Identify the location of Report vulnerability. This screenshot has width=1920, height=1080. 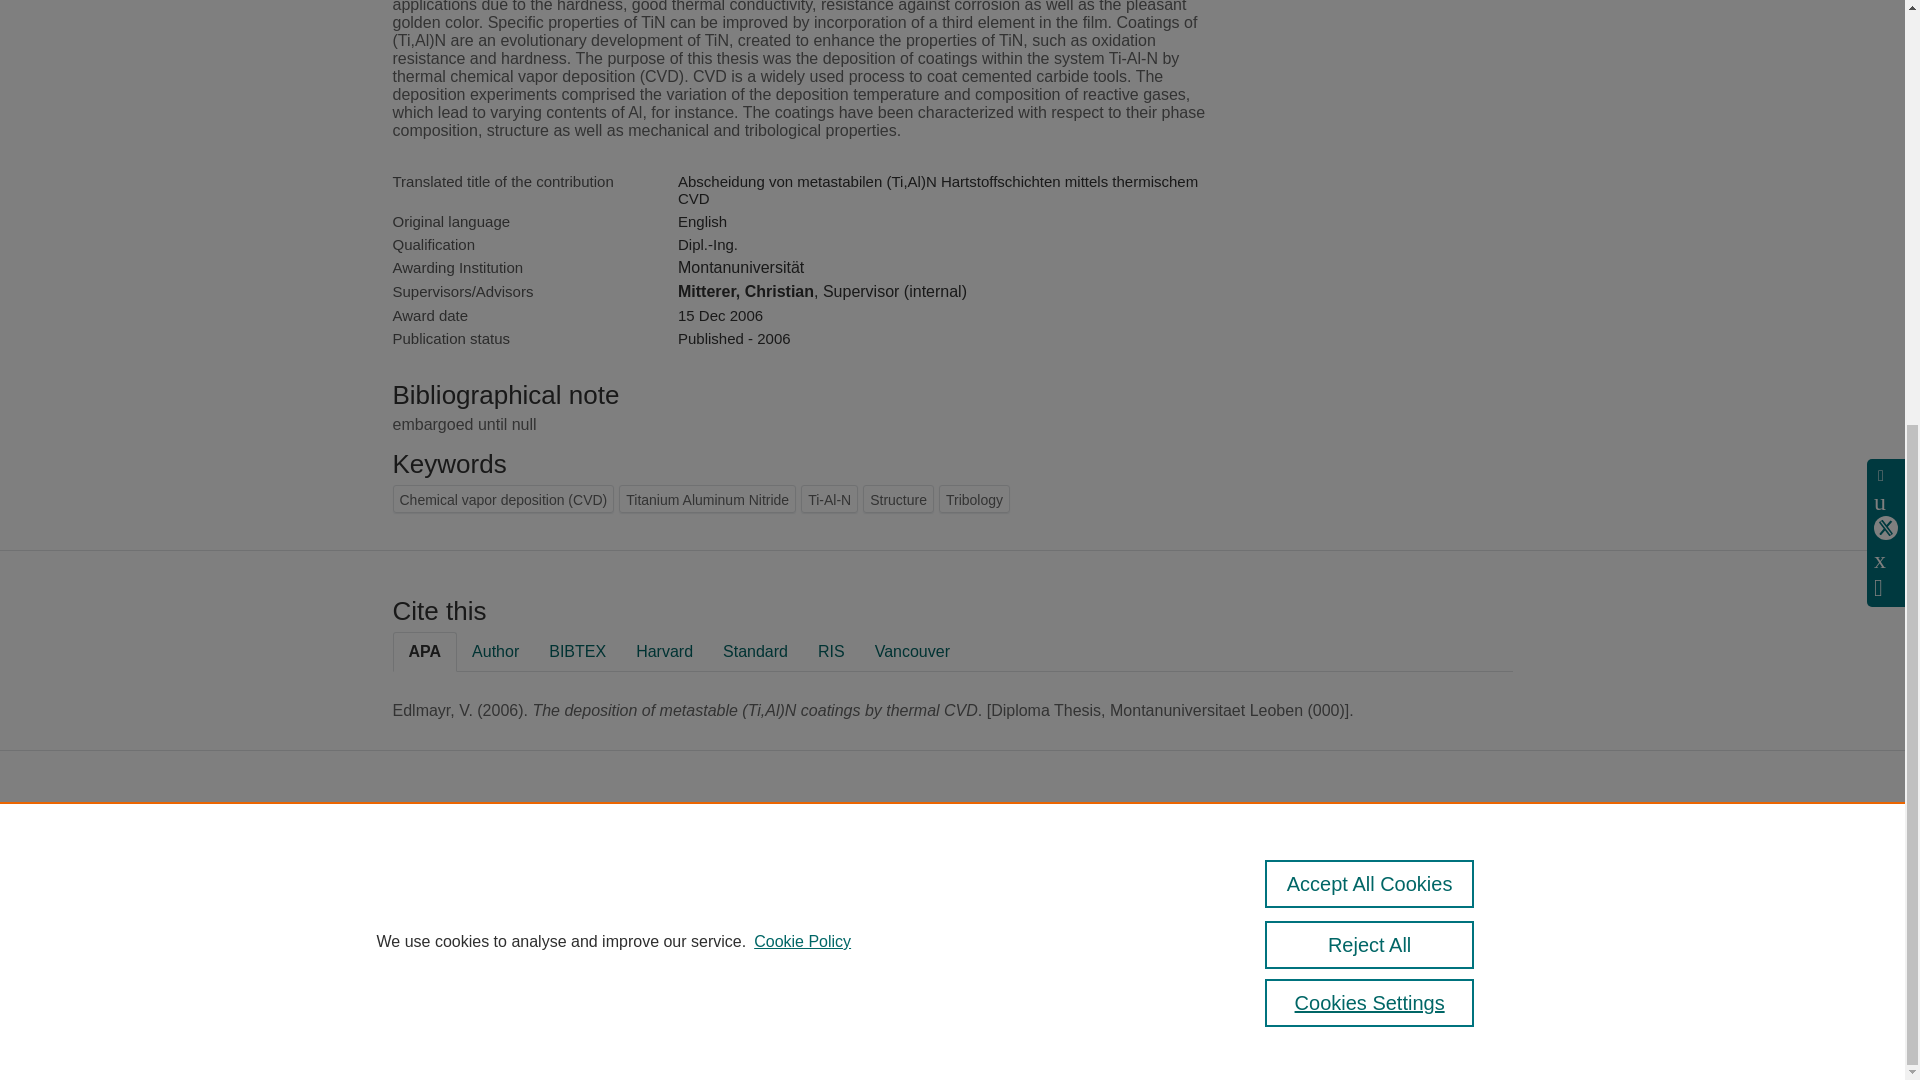
(1404, 918).